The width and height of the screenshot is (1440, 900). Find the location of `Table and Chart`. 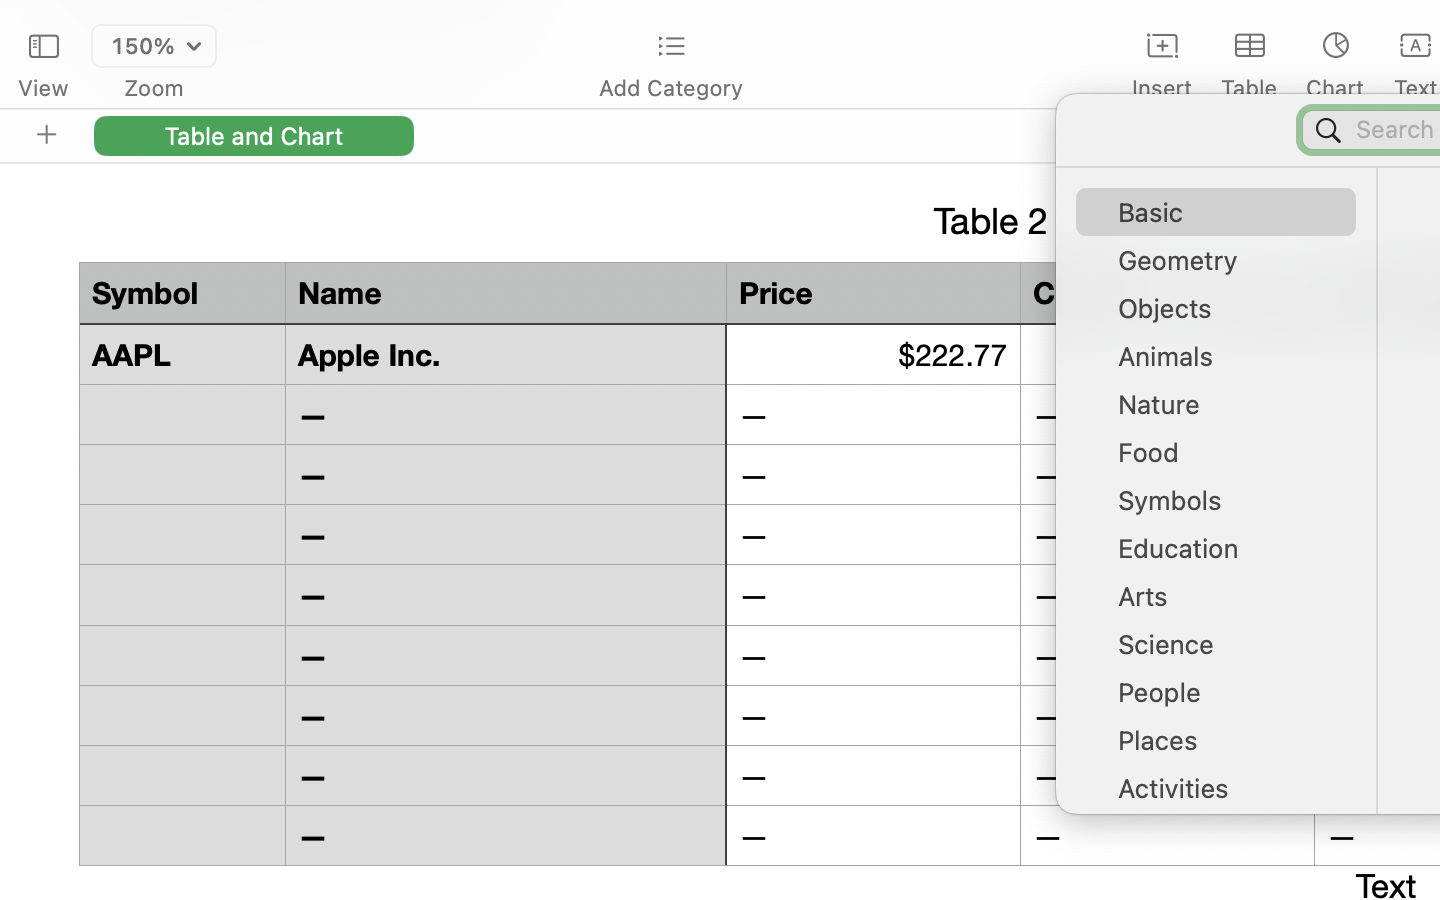

Table and Chart is located at coordinates (254, 135).